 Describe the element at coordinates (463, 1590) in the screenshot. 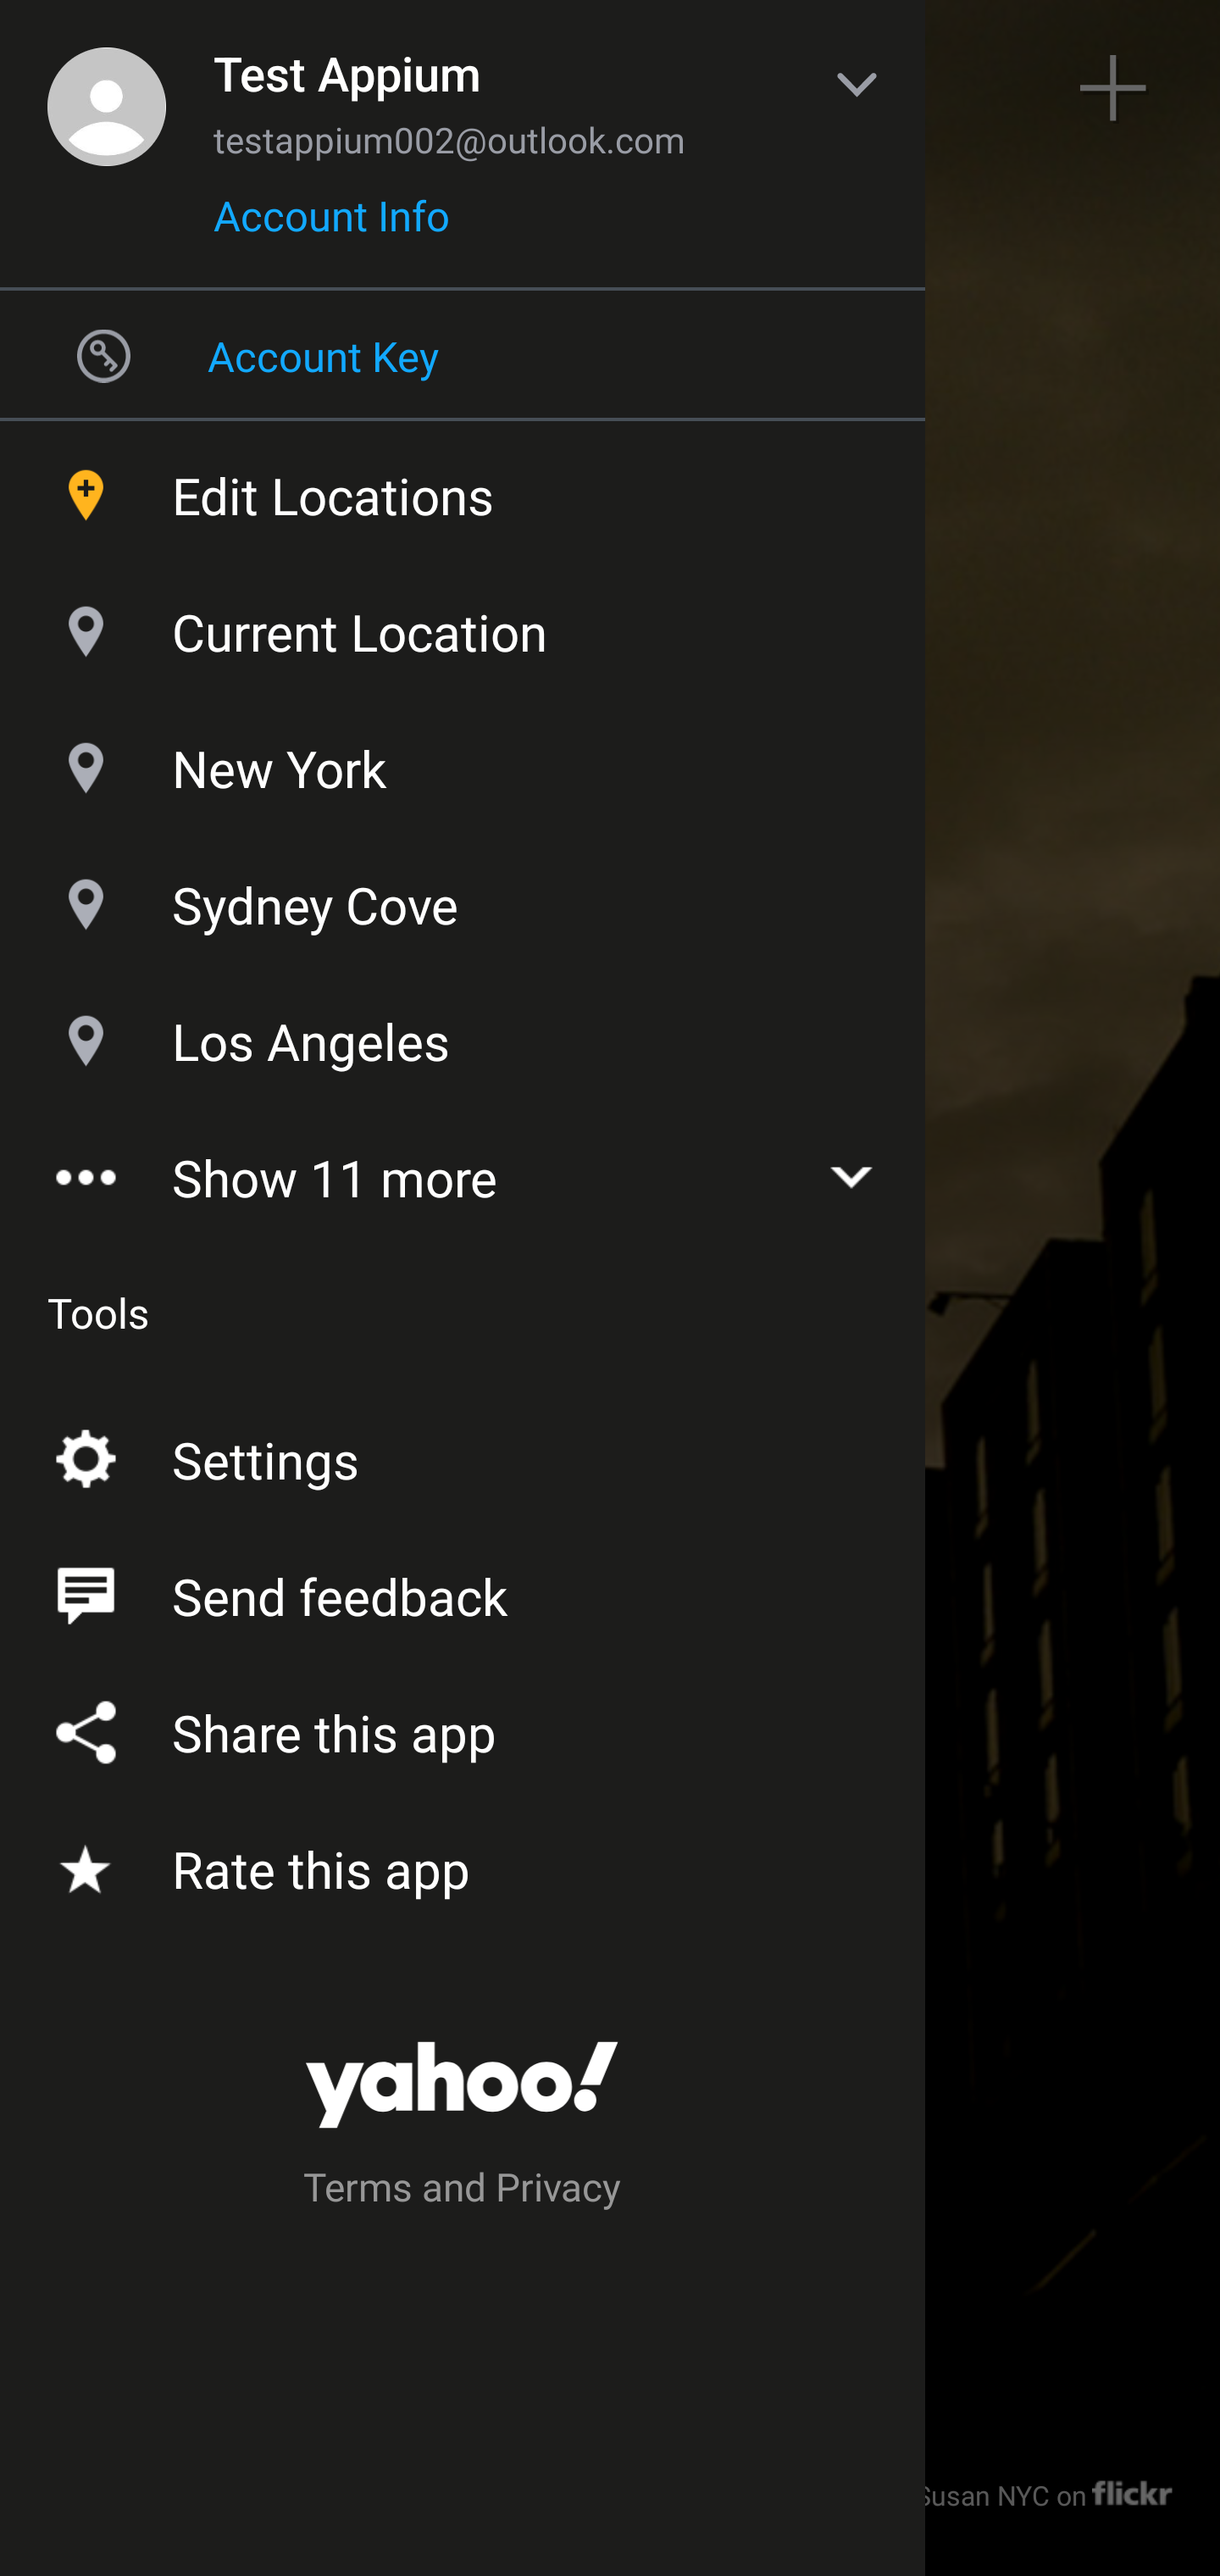

I see `Send feedback` at that location.